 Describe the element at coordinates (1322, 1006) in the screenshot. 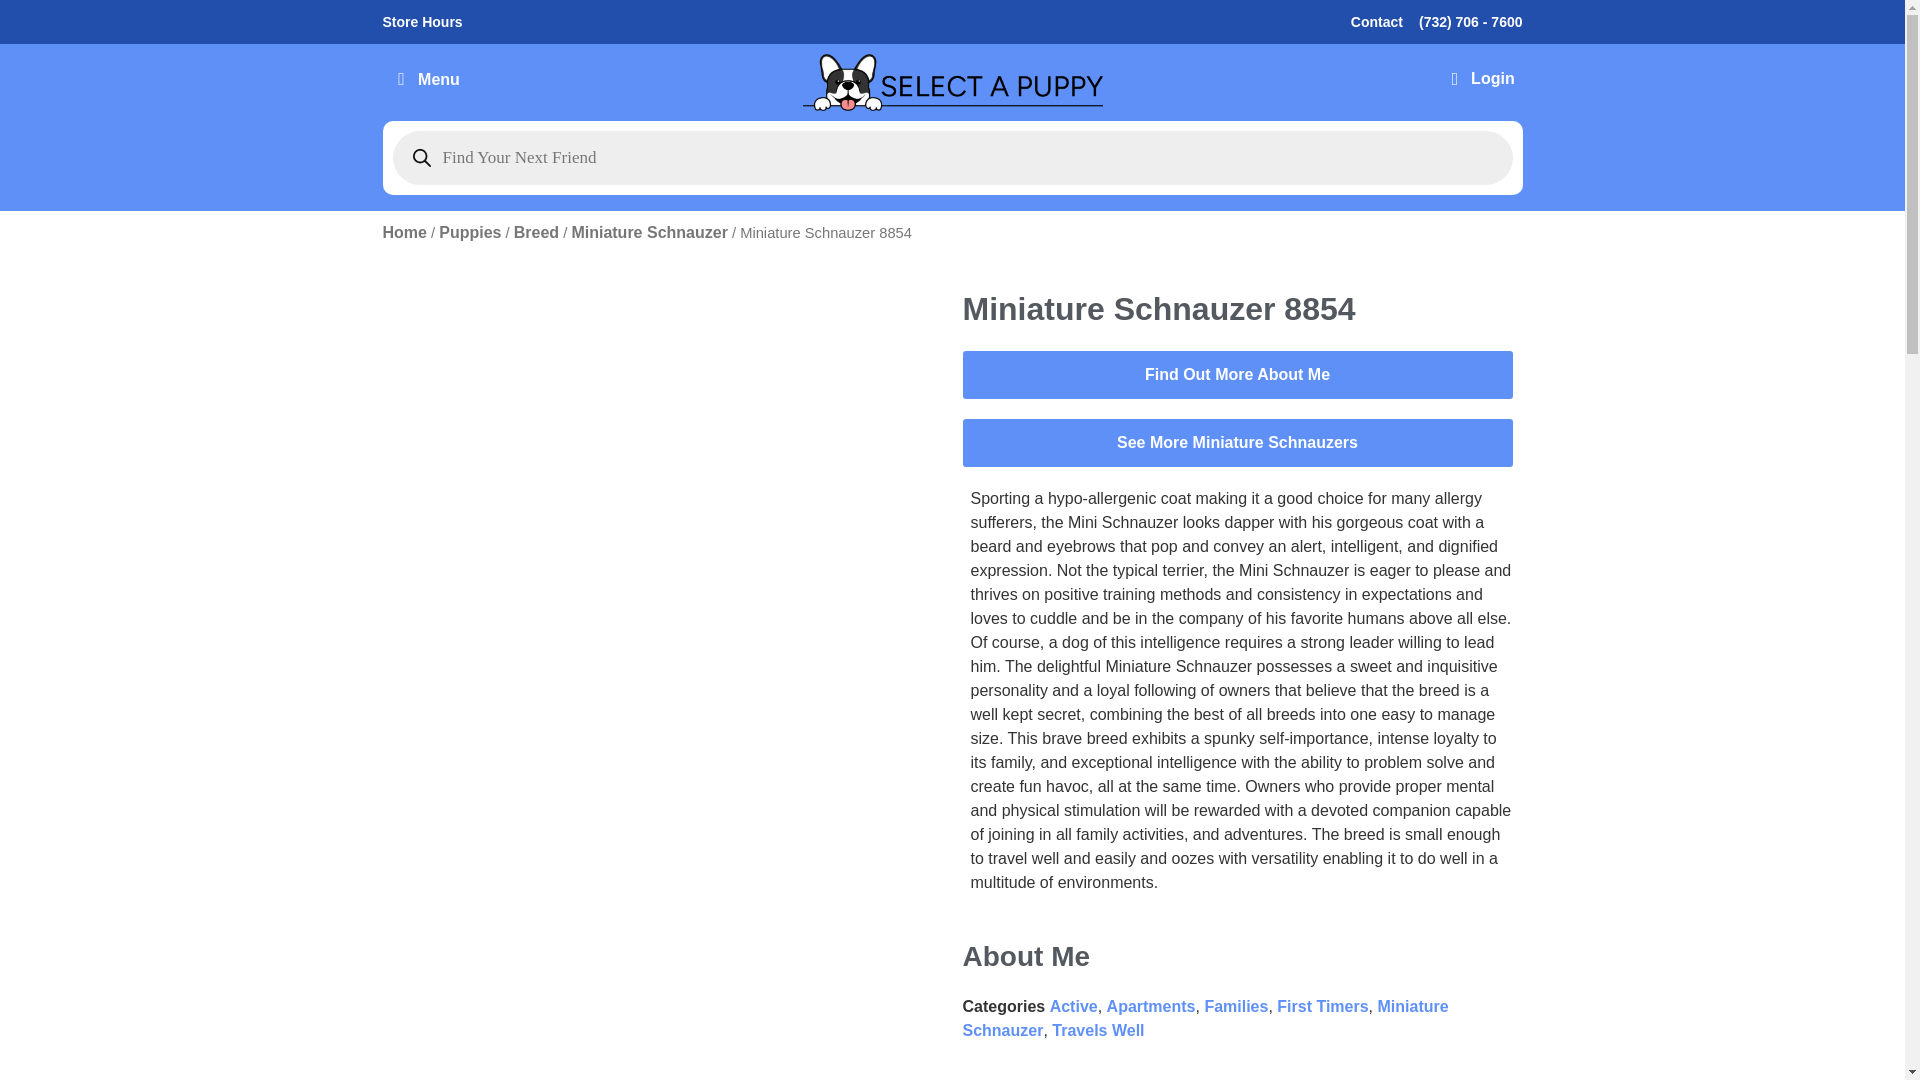

I see `First Timers` at that location.